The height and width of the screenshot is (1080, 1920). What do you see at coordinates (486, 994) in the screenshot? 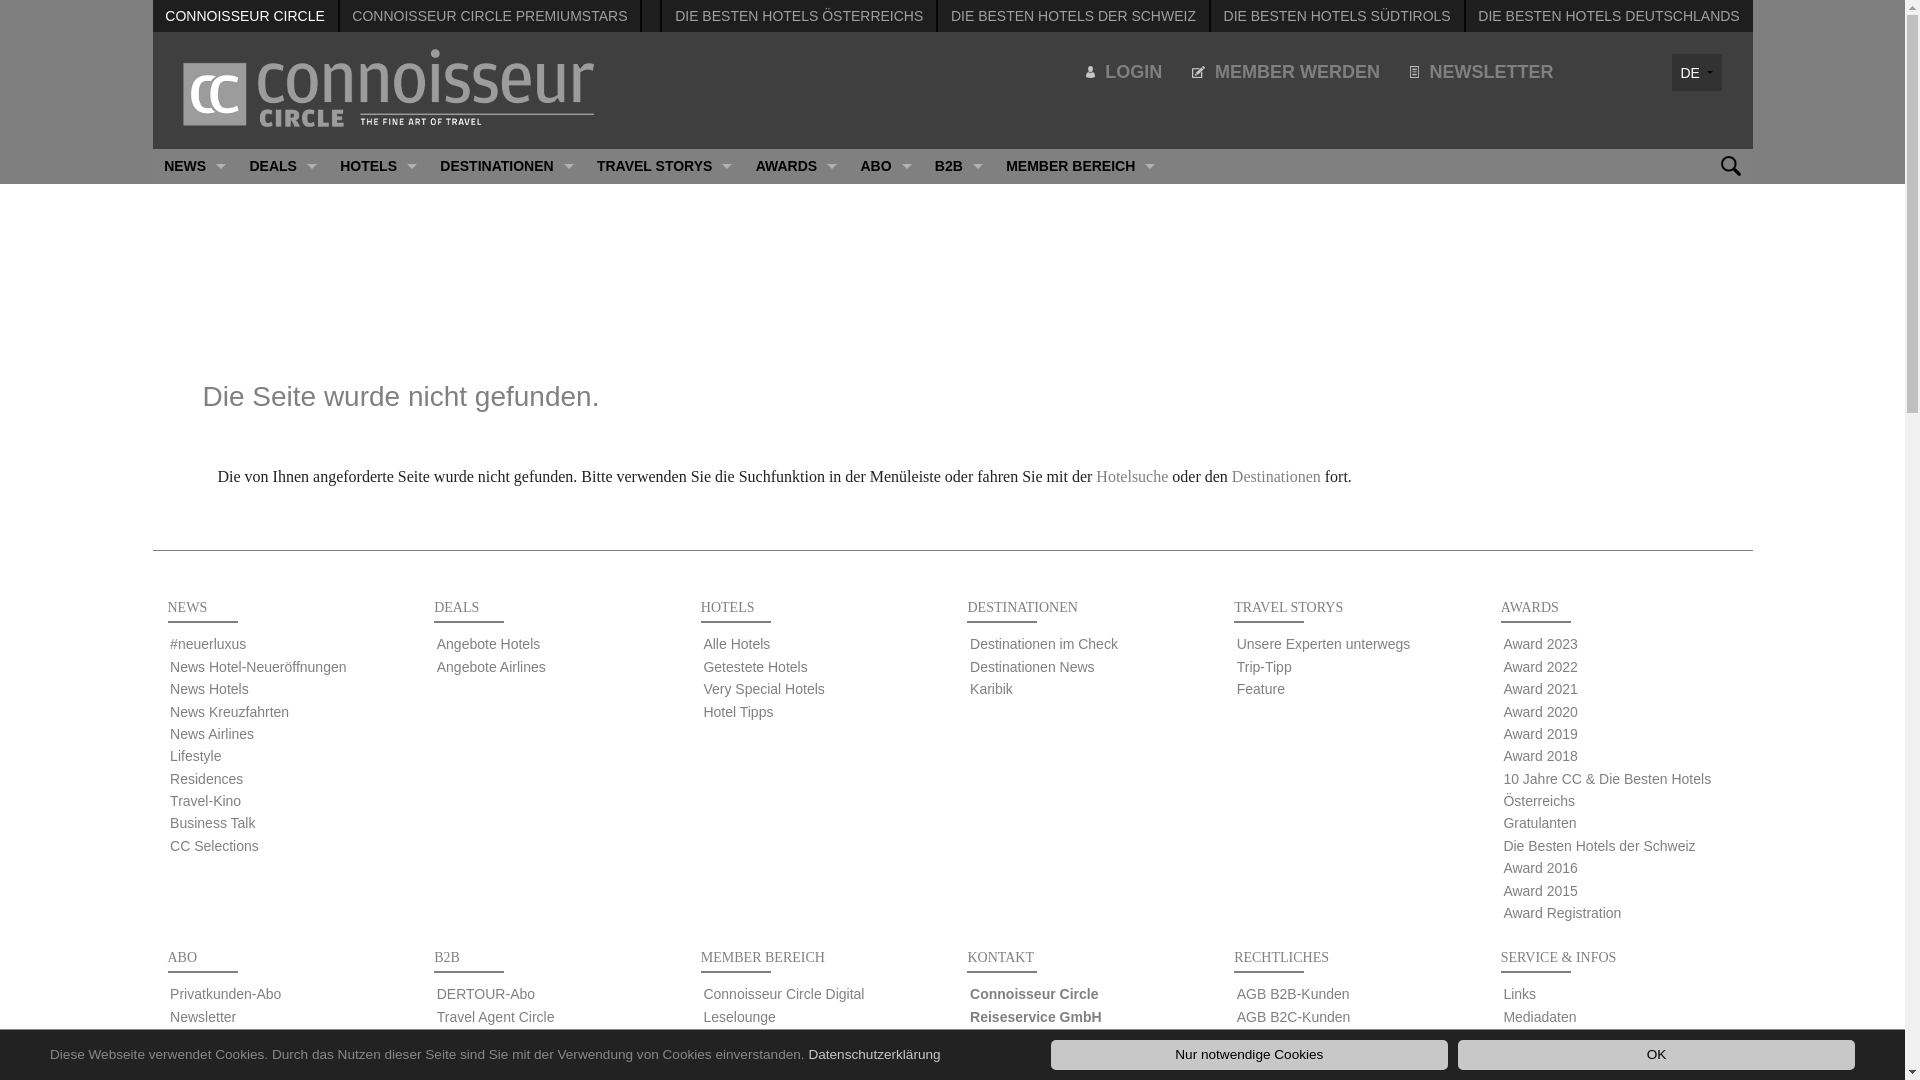
I see `DERTOUR-Abo` at bounding box center [486, 994].